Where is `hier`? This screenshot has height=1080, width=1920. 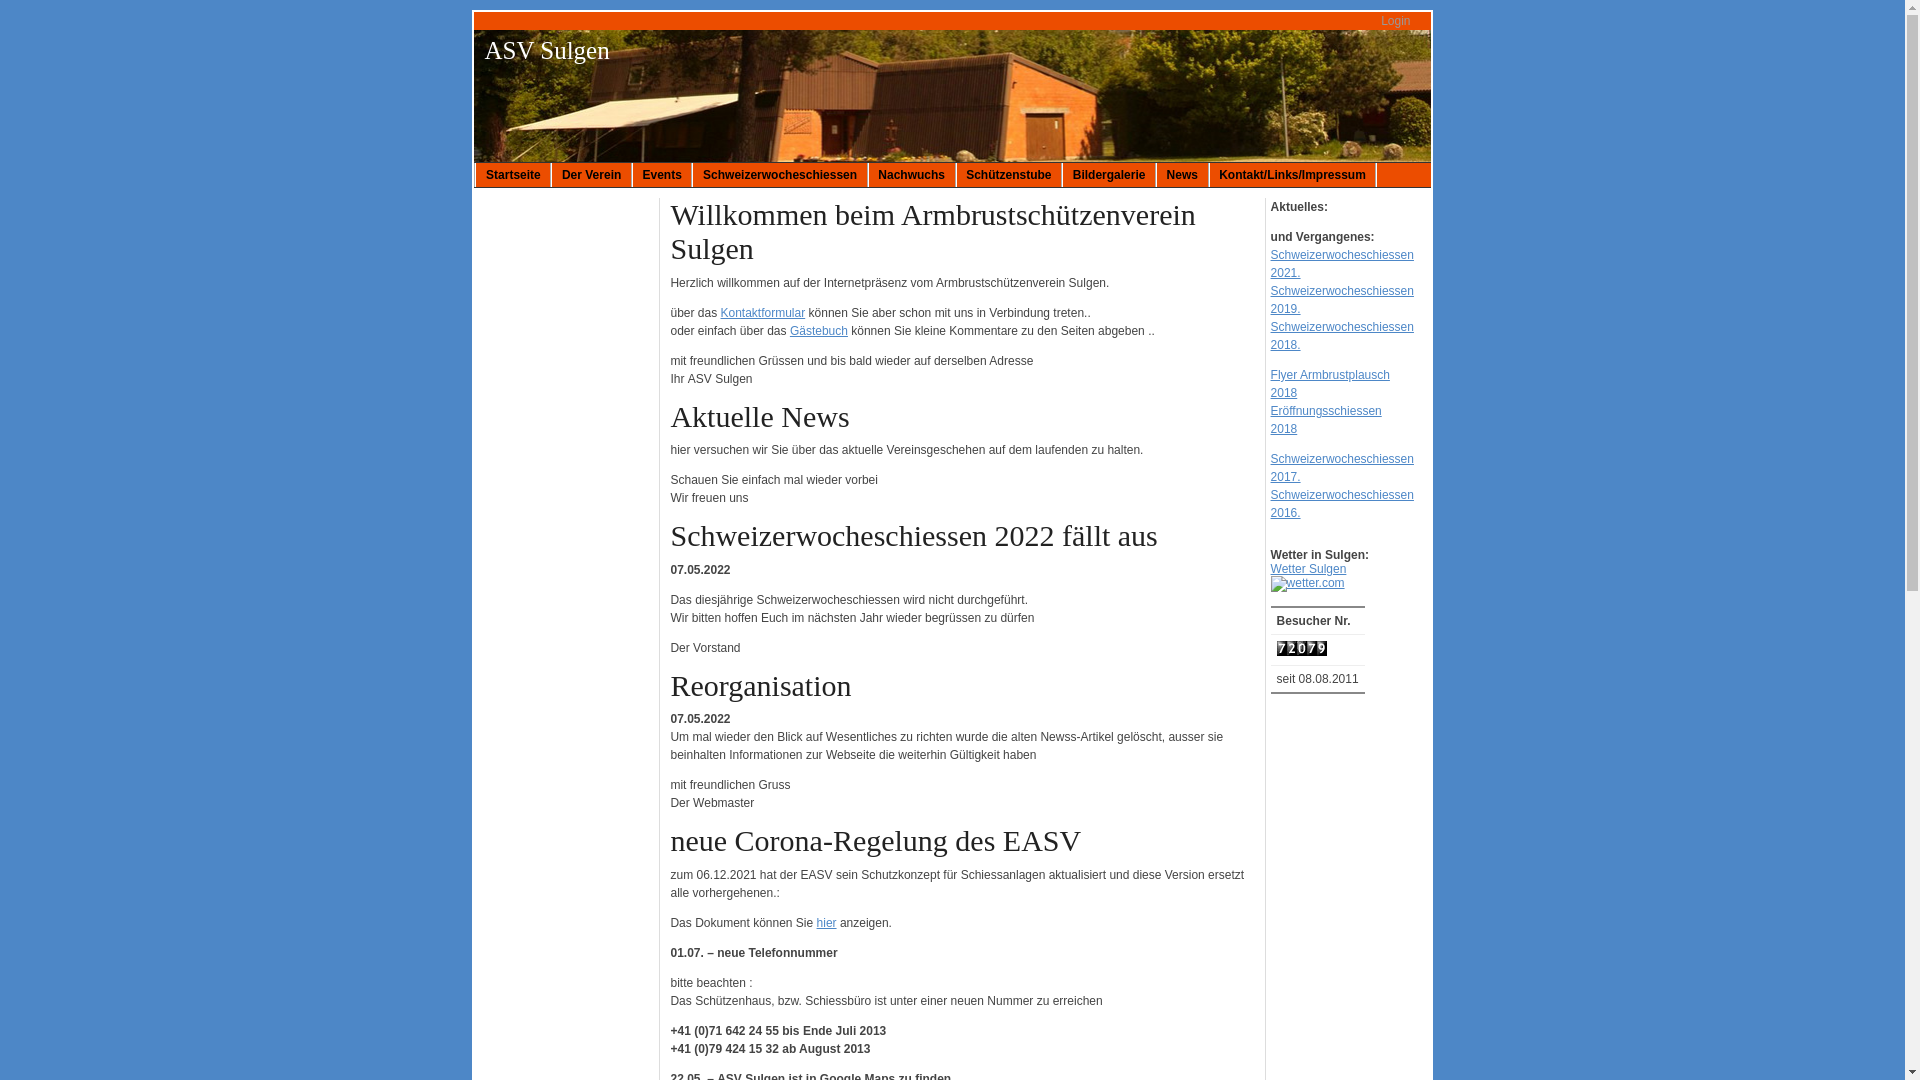 hier is located at coordinates (827, 923).